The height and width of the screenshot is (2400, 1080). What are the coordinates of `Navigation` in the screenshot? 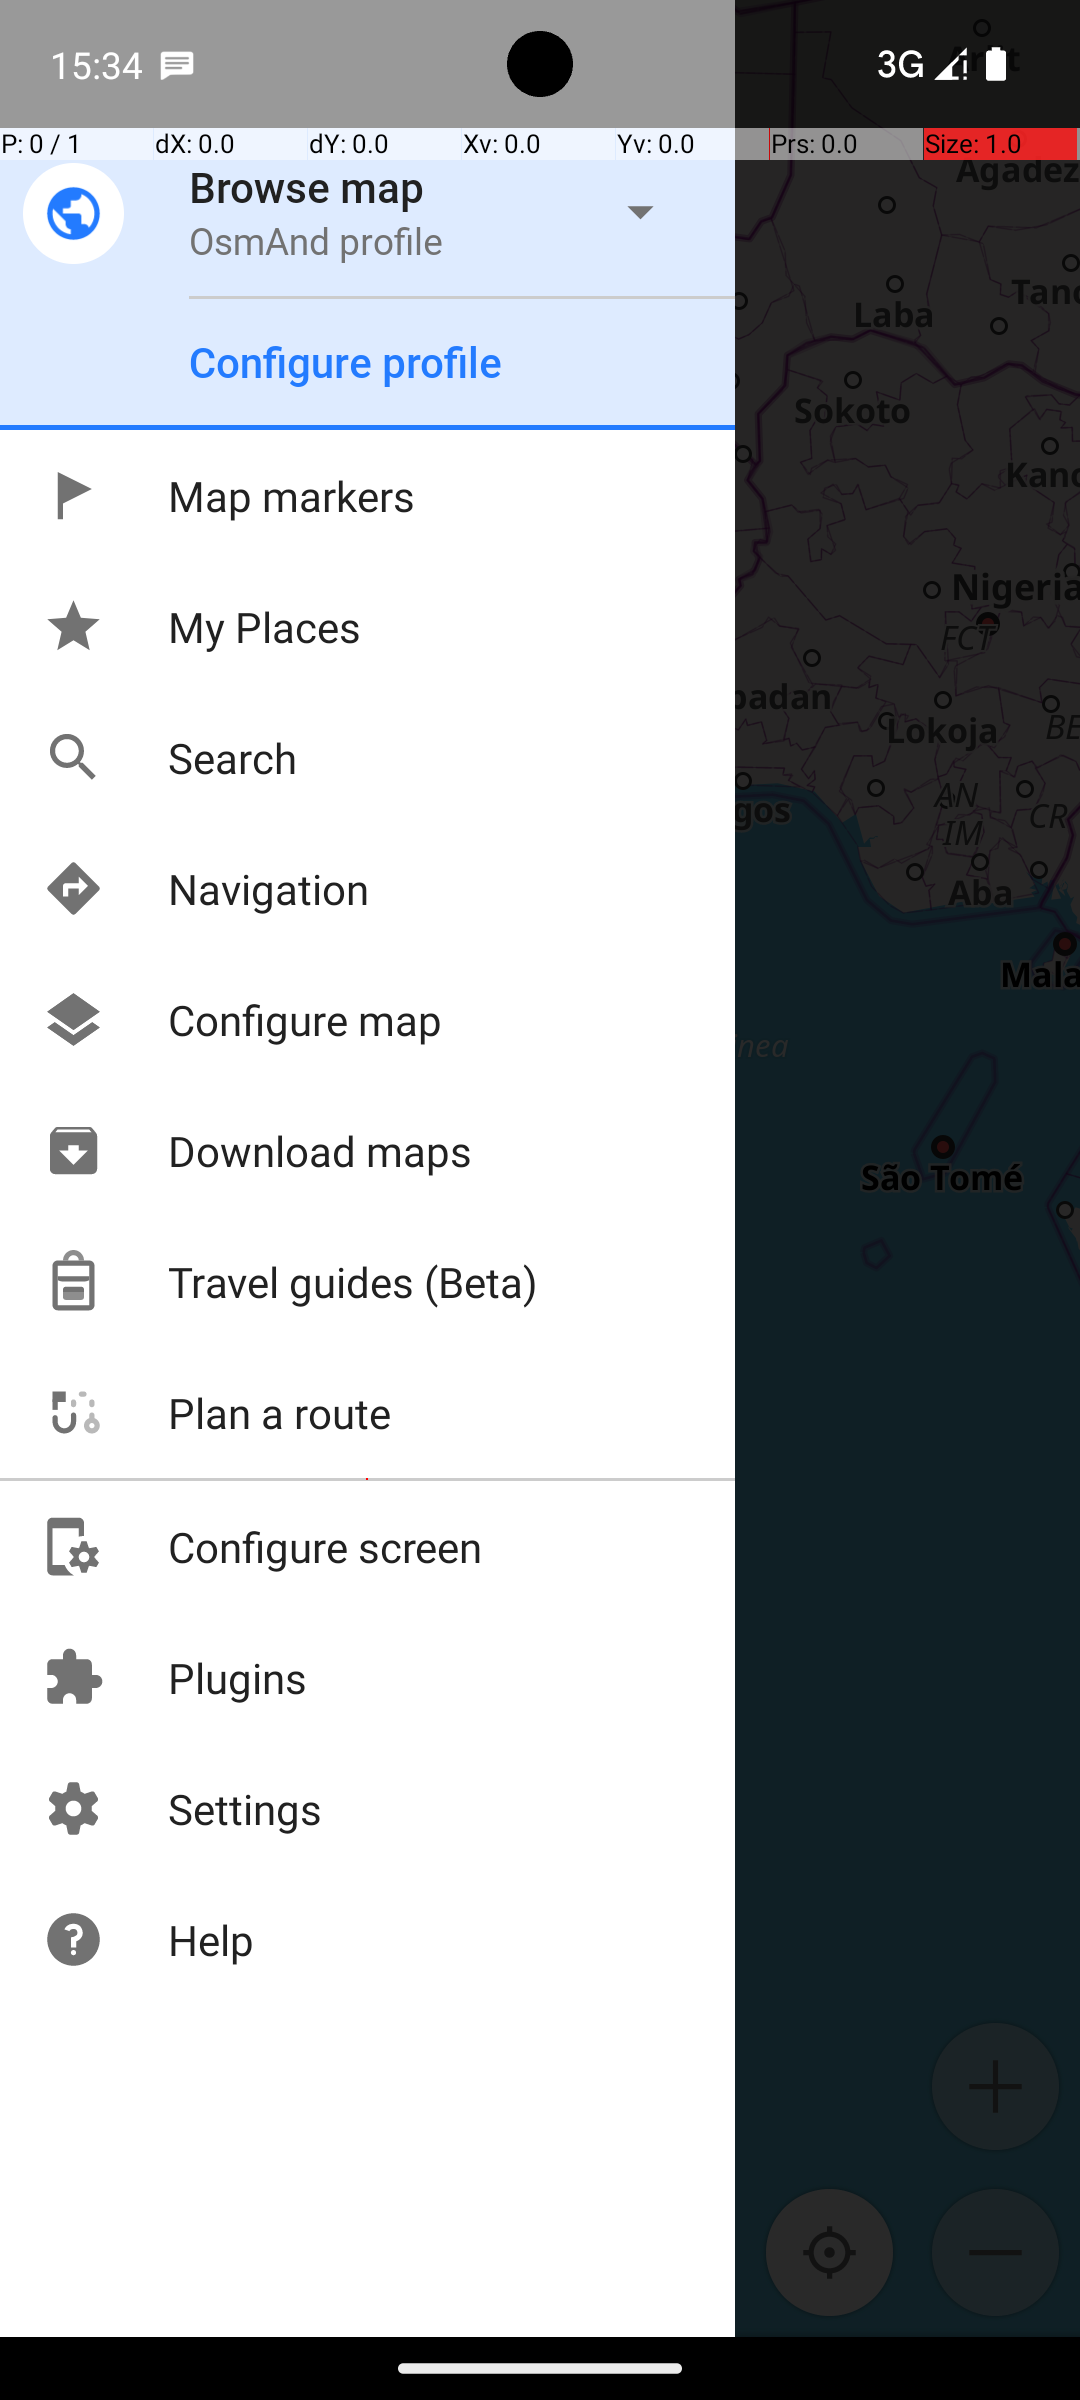 It's located at (206, 888).